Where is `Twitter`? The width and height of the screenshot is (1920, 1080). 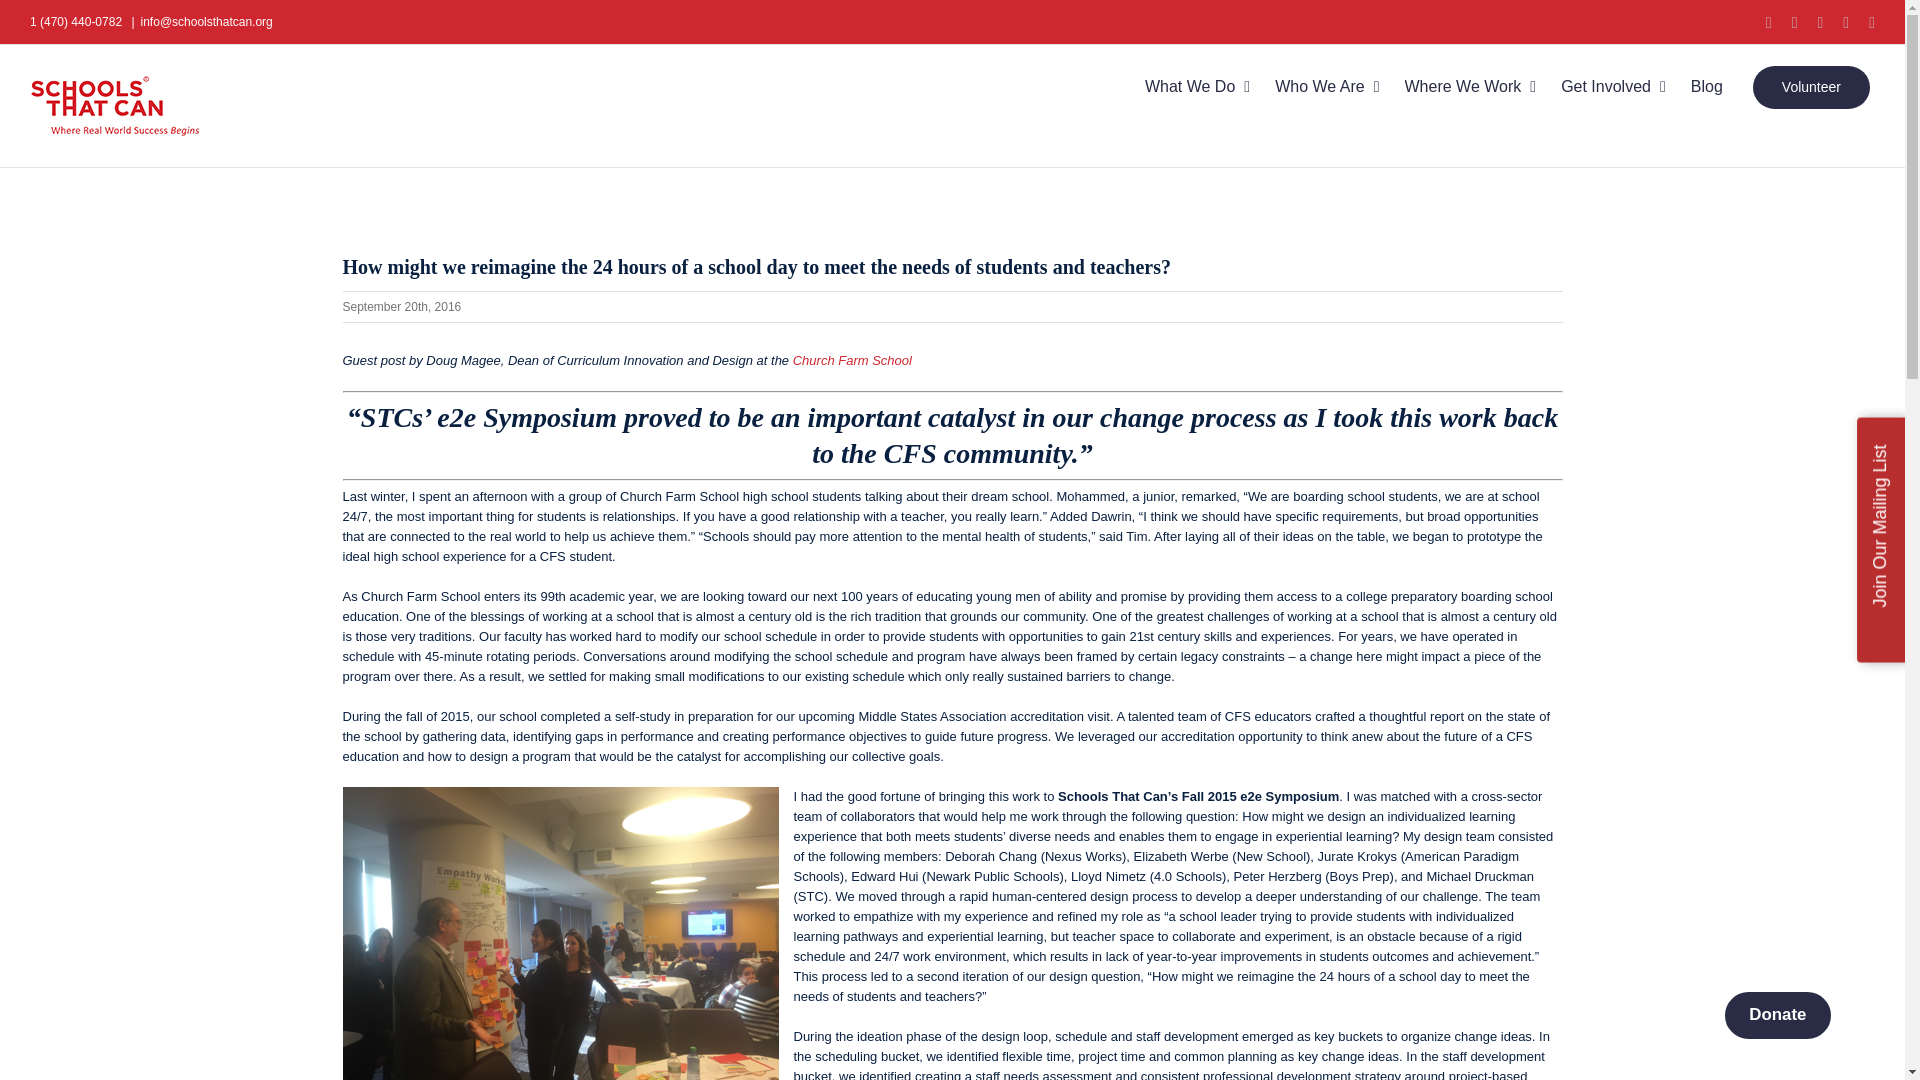
Twitter is located at coordinates (1846, 22).